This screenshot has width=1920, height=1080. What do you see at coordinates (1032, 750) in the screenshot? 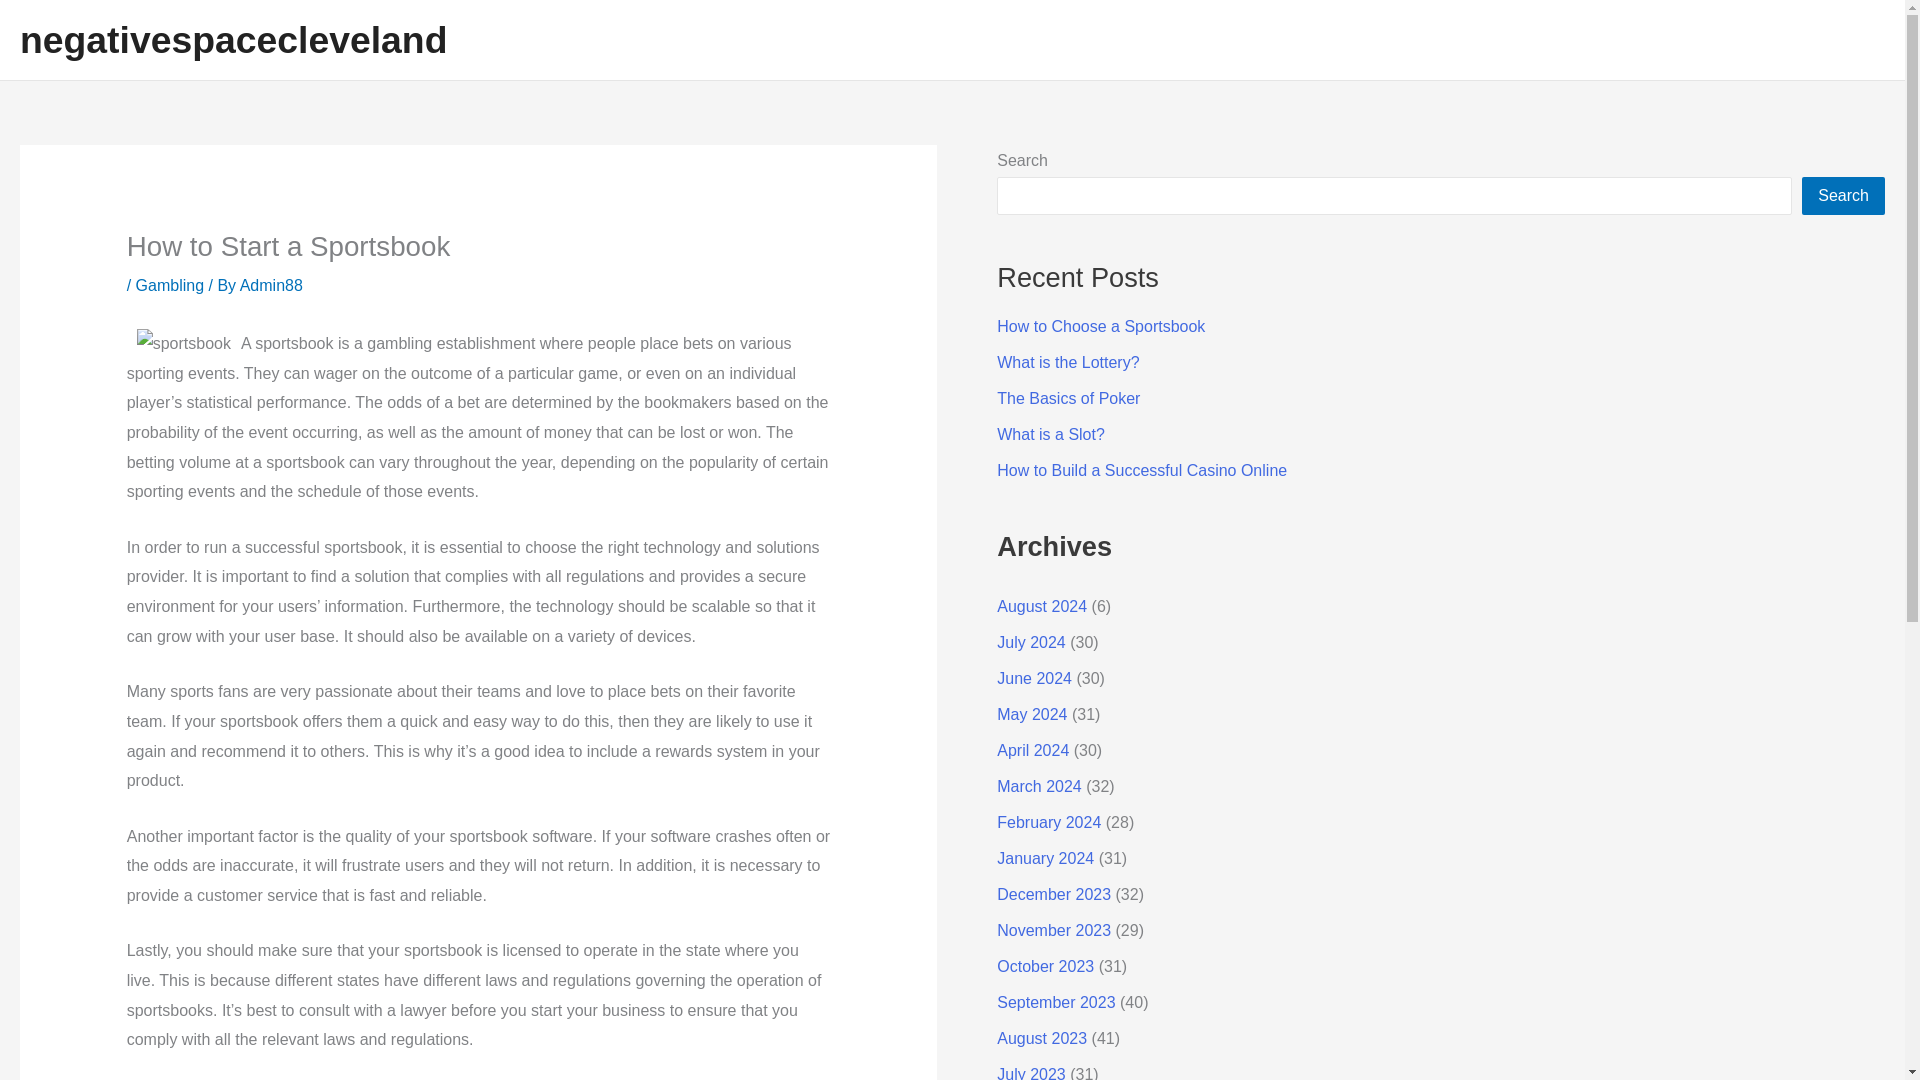
I see `April 2024` at bounding box center [1032, 750].